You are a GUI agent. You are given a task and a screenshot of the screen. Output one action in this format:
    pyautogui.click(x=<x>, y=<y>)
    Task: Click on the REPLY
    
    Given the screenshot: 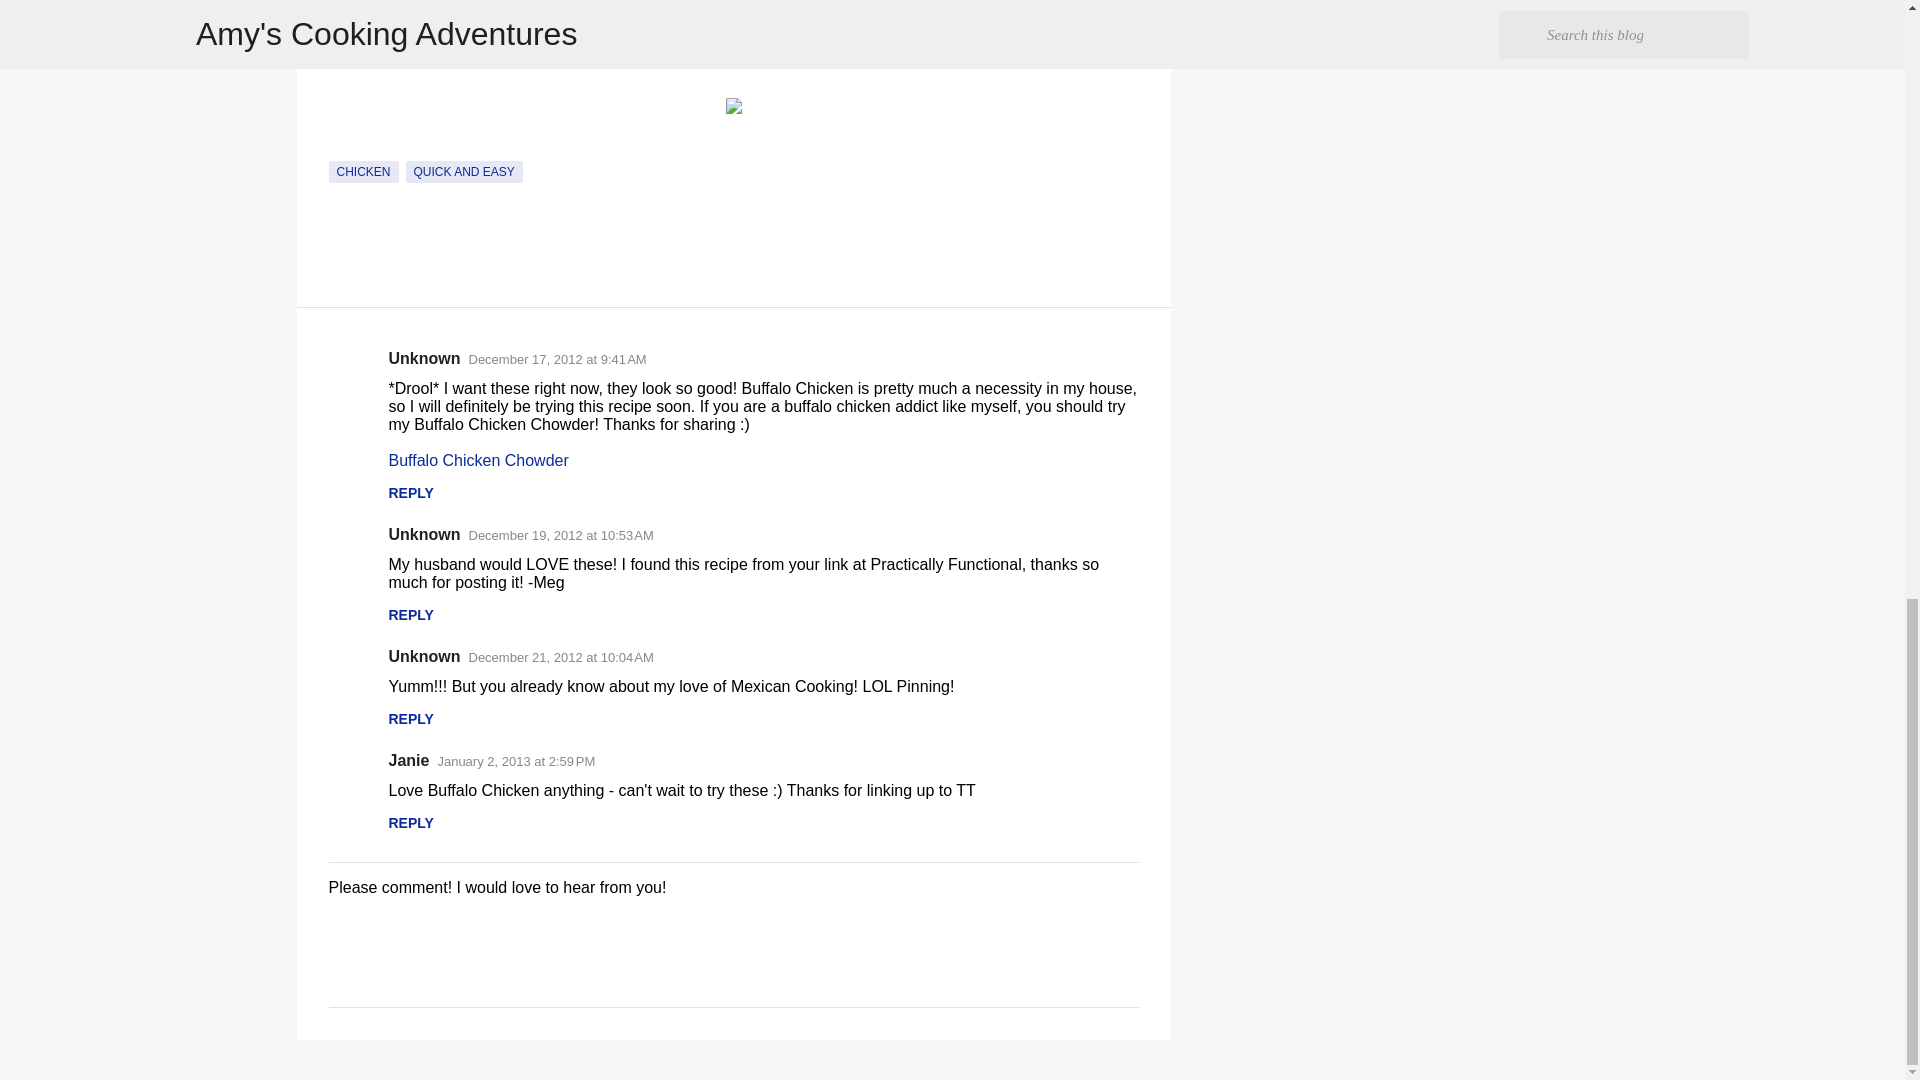 What is the action you would take?
    pyautogui.click(x=410, y=492)
    